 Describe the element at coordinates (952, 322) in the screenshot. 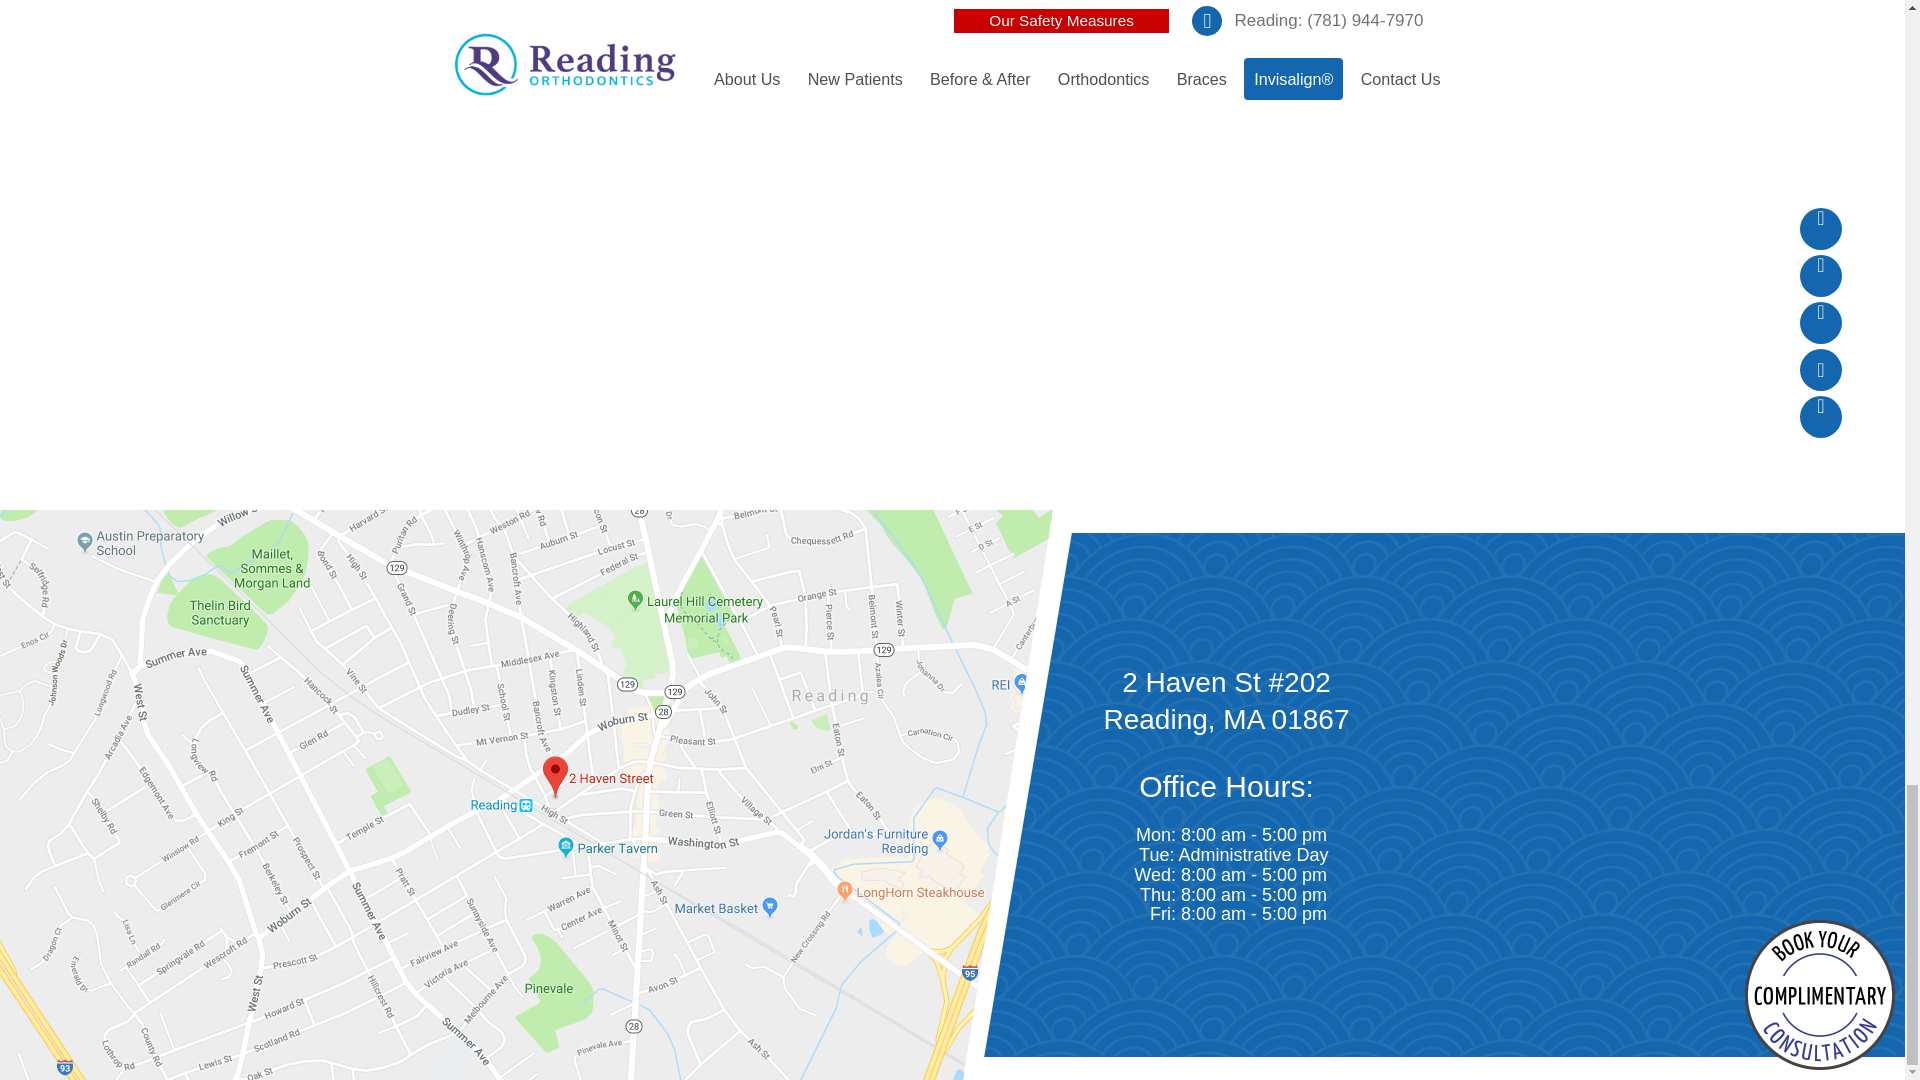

I see `YouTube video player` at that location.